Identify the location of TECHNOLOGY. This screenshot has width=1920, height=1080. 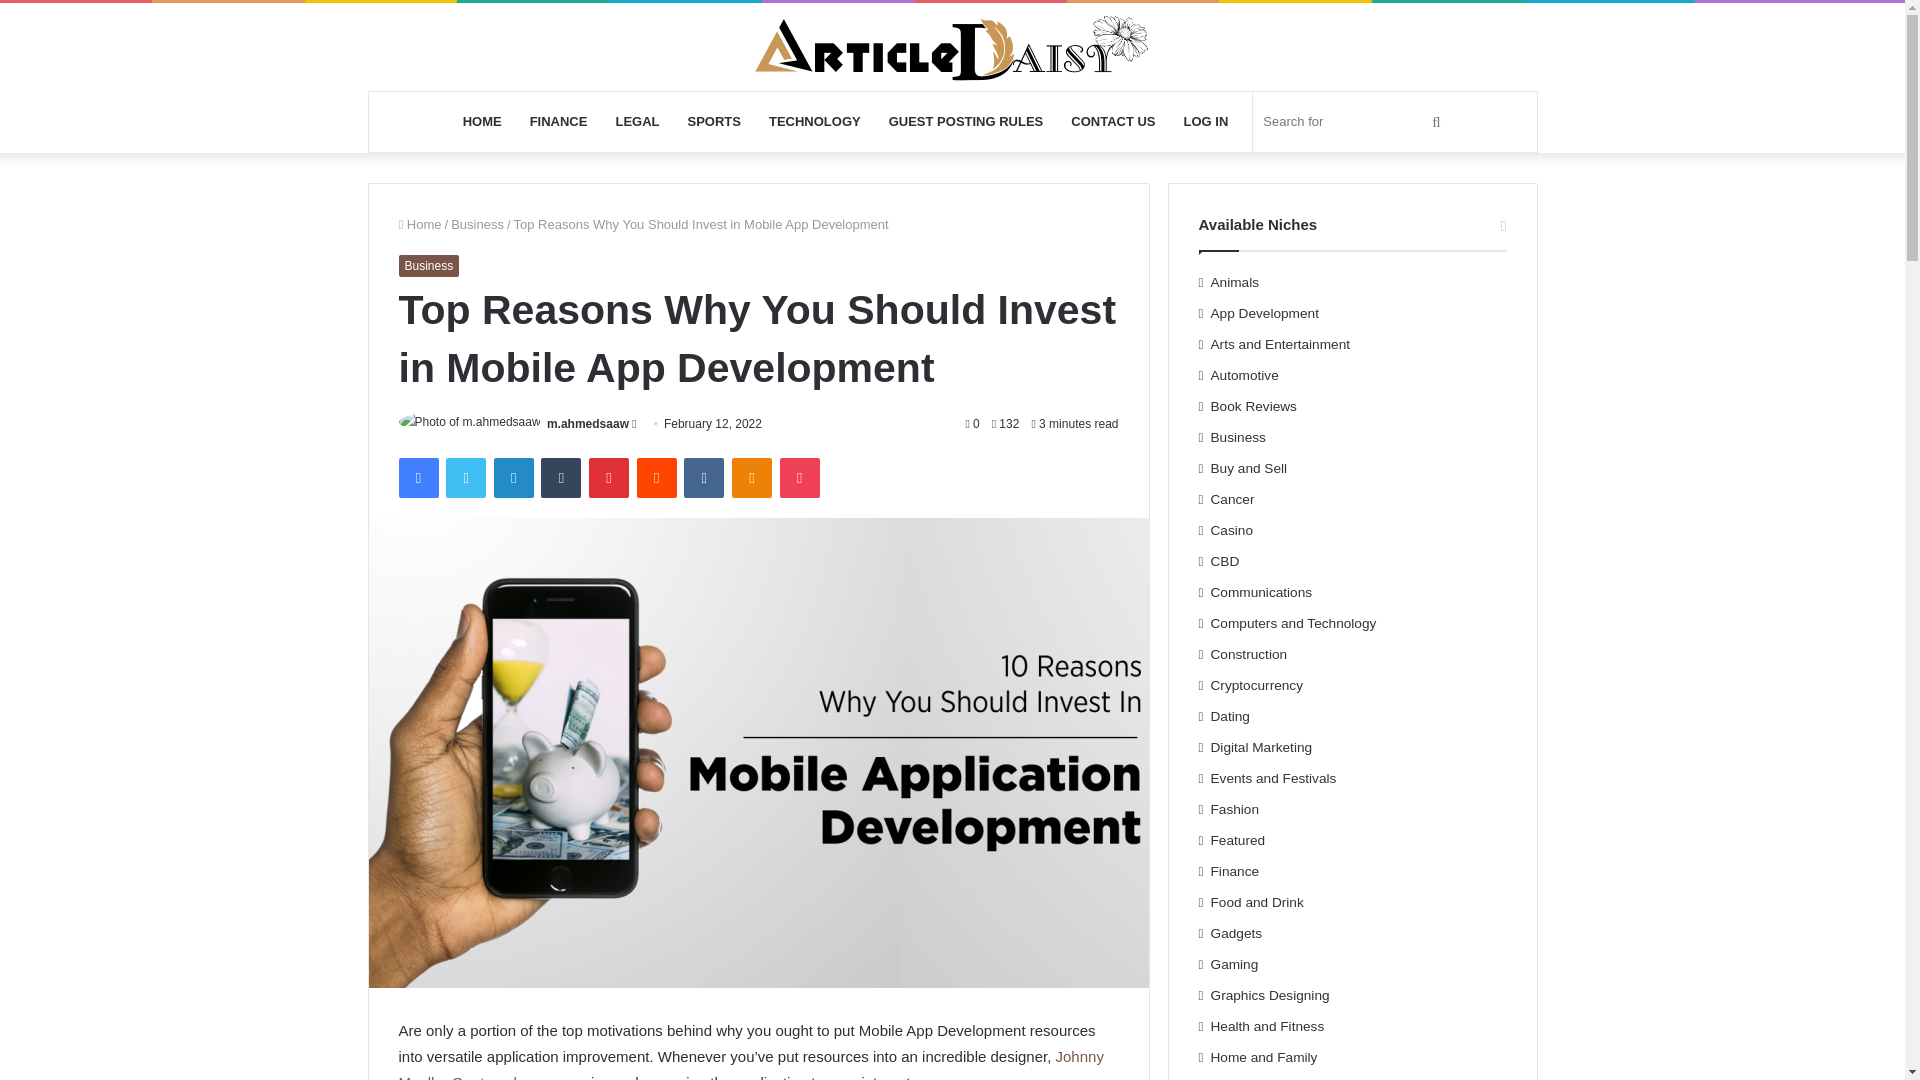
(814, 122).